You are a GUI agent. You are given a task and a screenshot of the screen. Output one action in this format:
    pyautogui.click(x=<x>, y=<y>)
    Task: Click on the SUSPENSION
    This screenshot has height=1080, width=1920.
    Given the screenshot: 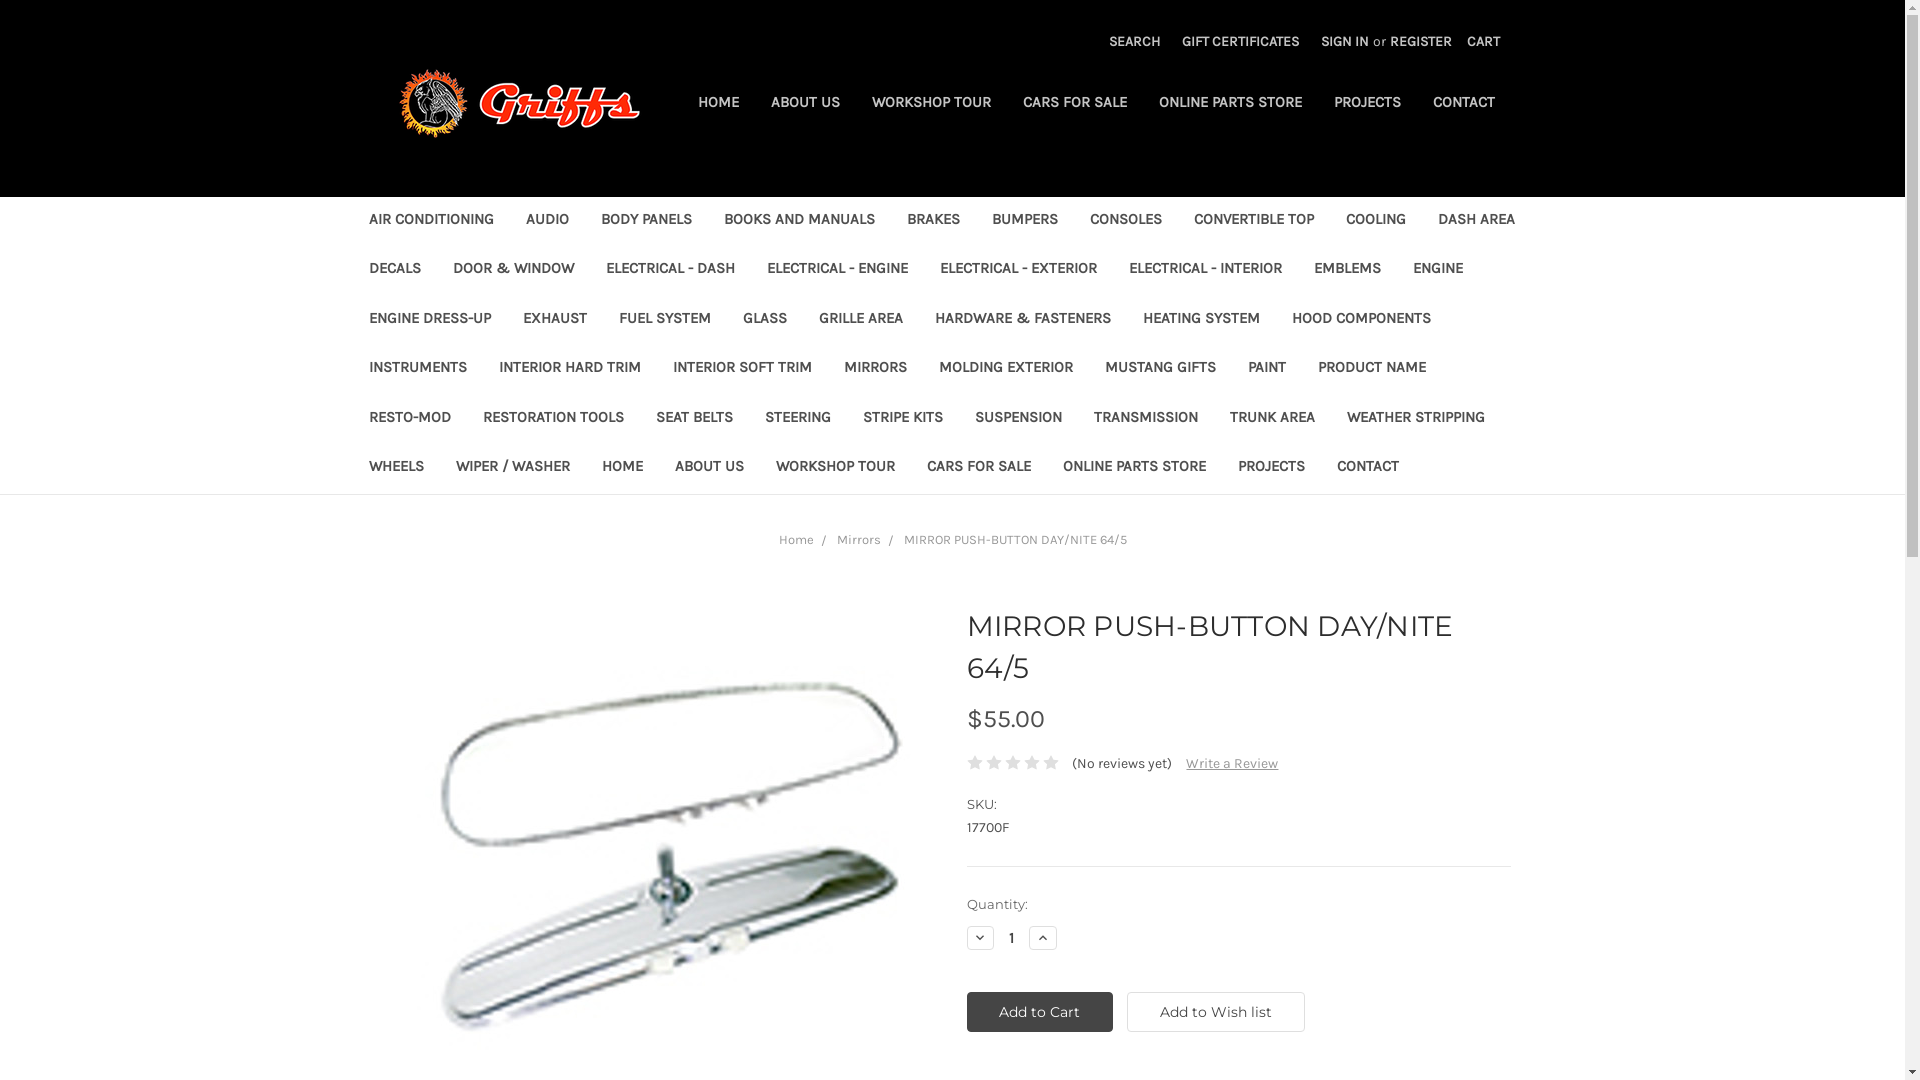 What is the action you would take?
    pyautogui.click(x=1018, y=420)
    